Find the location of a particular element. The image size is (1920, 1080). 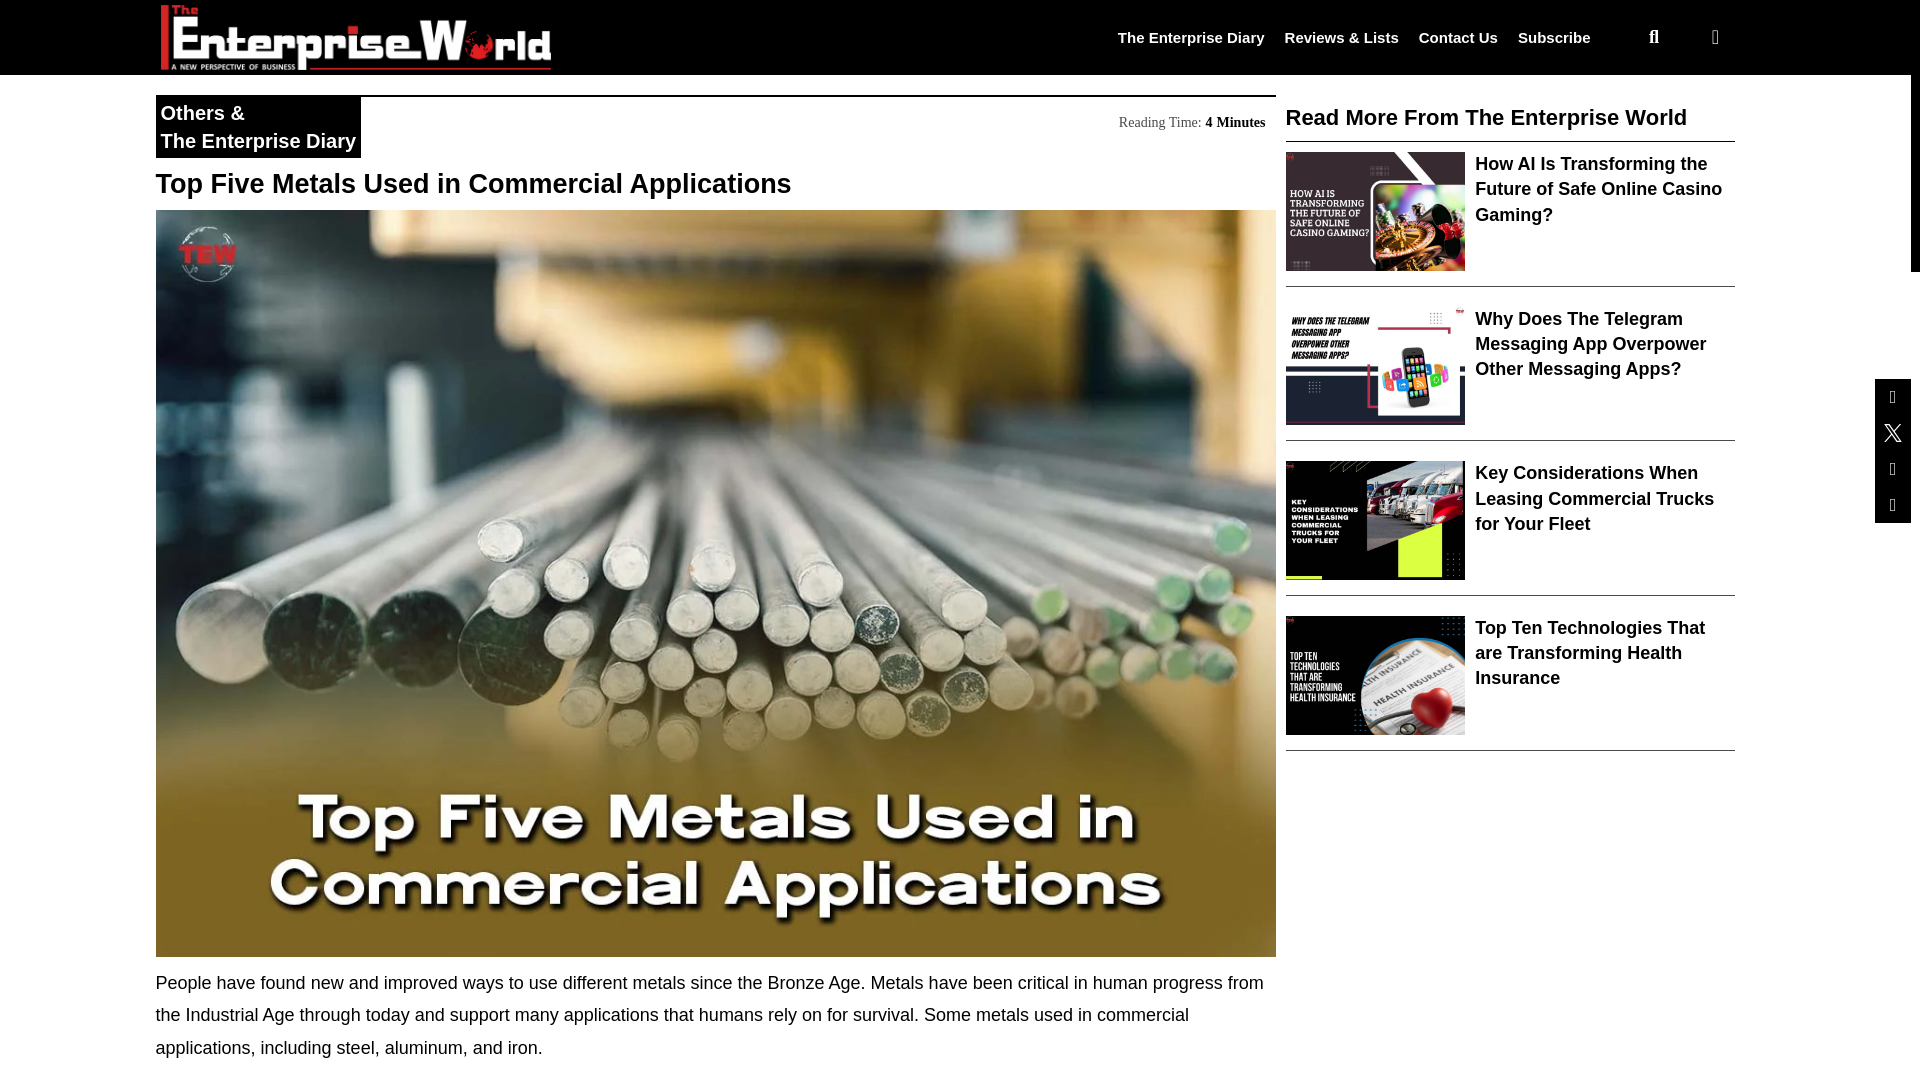

Top Ten Technologies That are Transforming Health Insurance  is located at coordinates (1589, 652).